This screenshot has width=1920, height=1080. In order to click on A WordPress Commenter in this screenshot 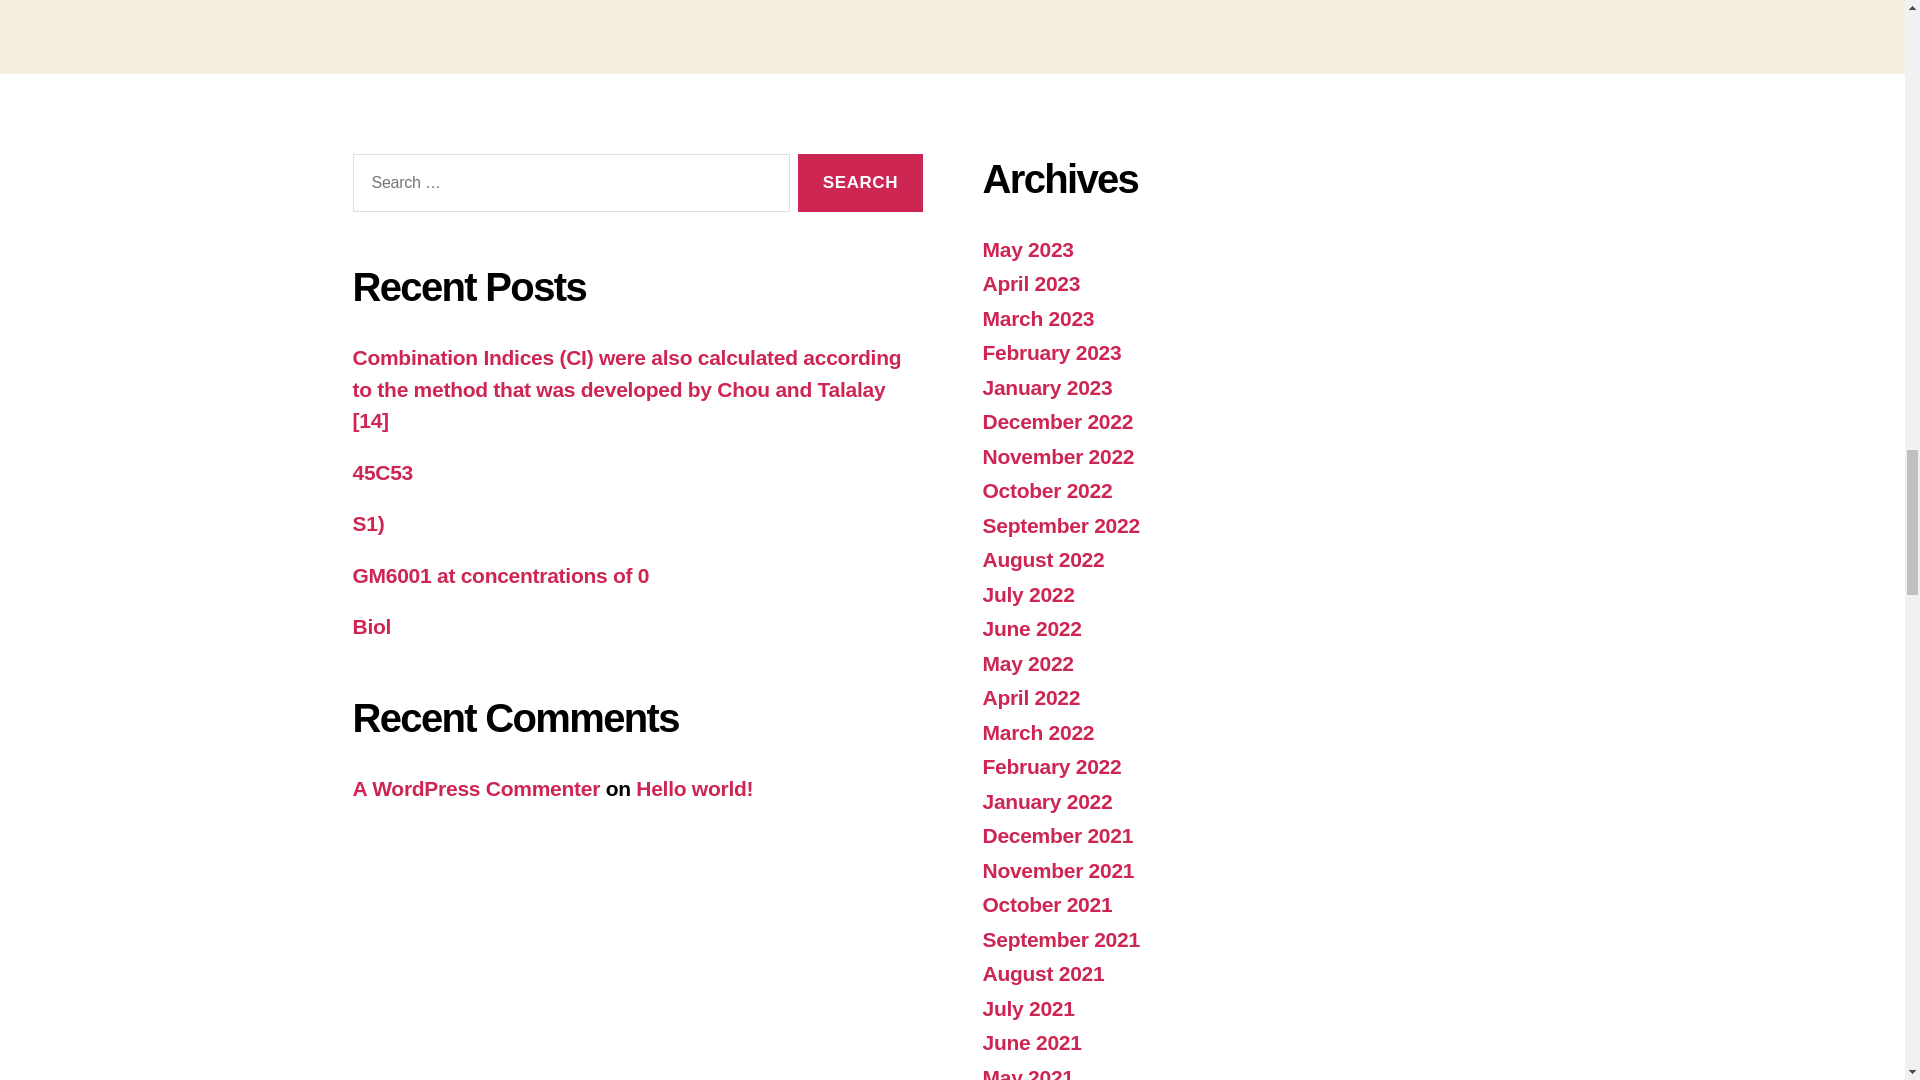, I will do `click(475, 788)`.